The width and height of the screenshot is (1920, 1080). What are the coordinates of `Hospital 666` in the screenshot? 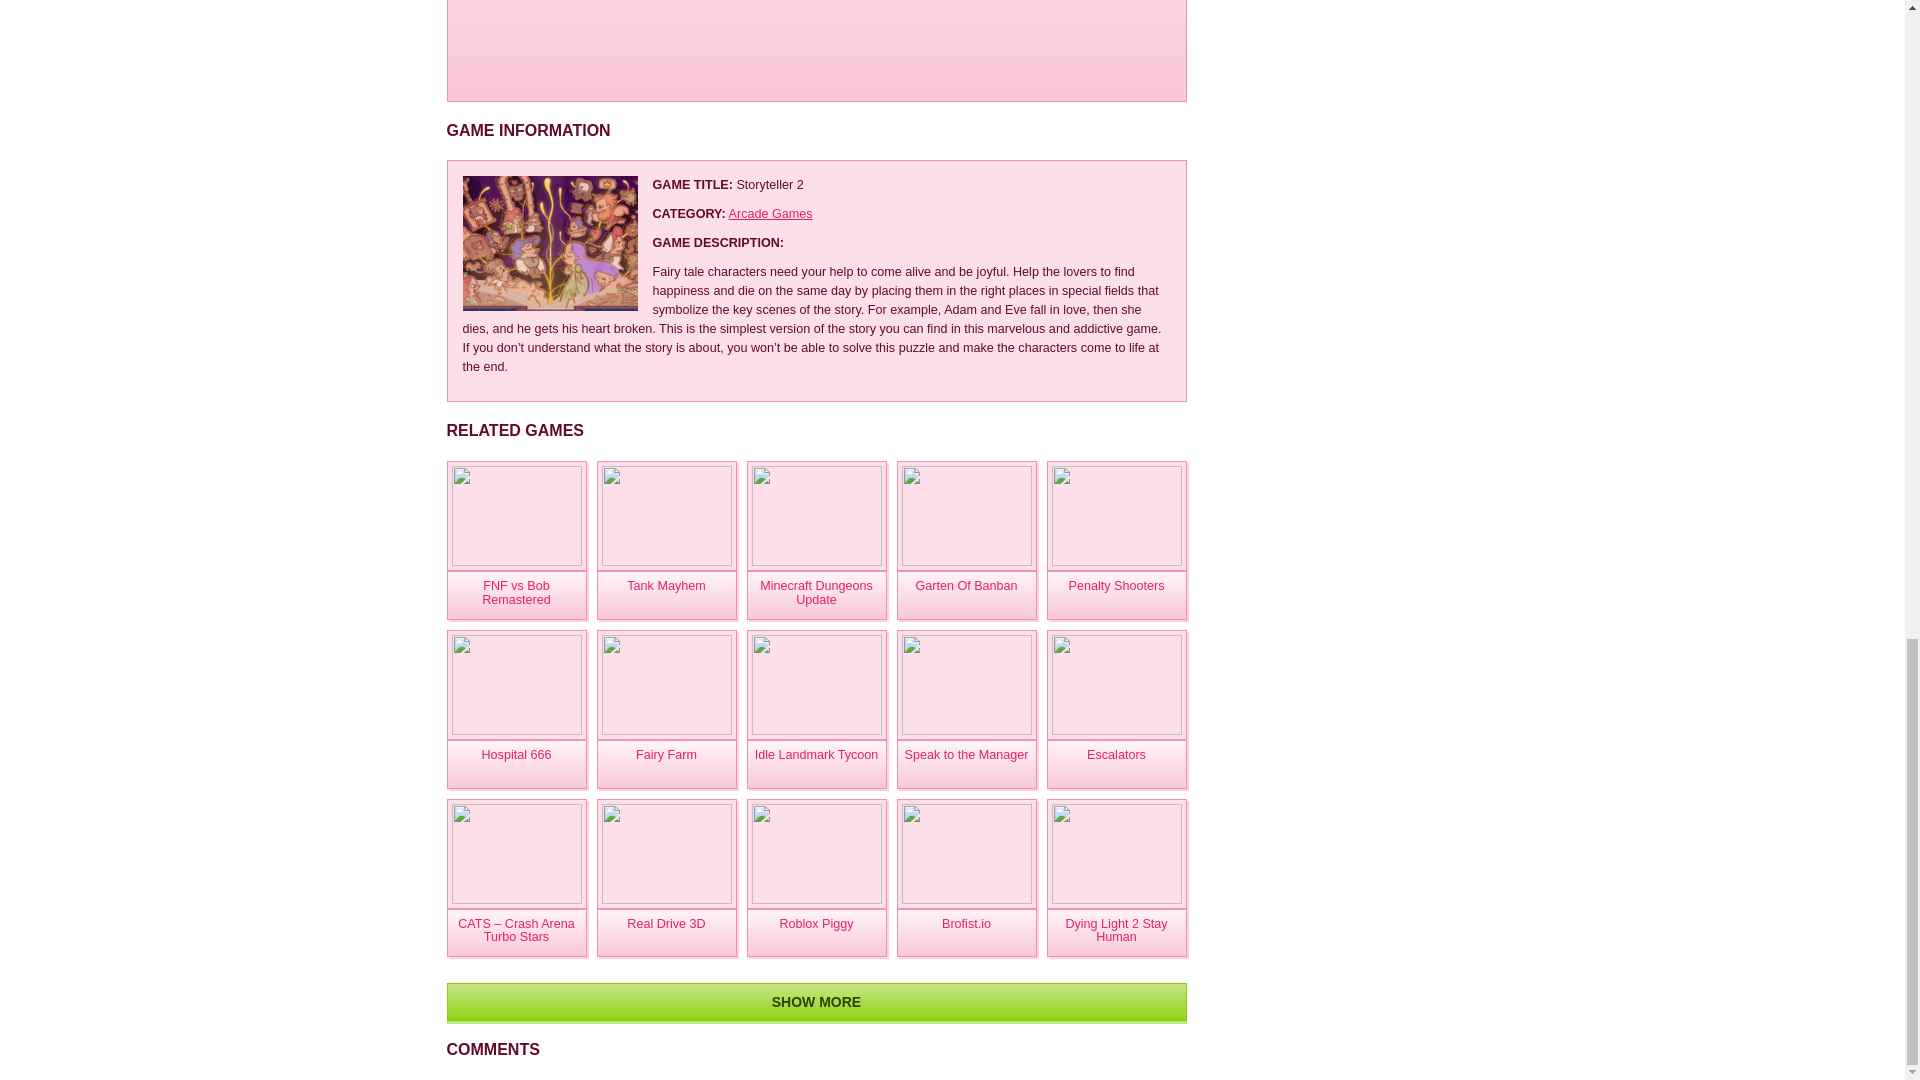 It's located at (515, 764).